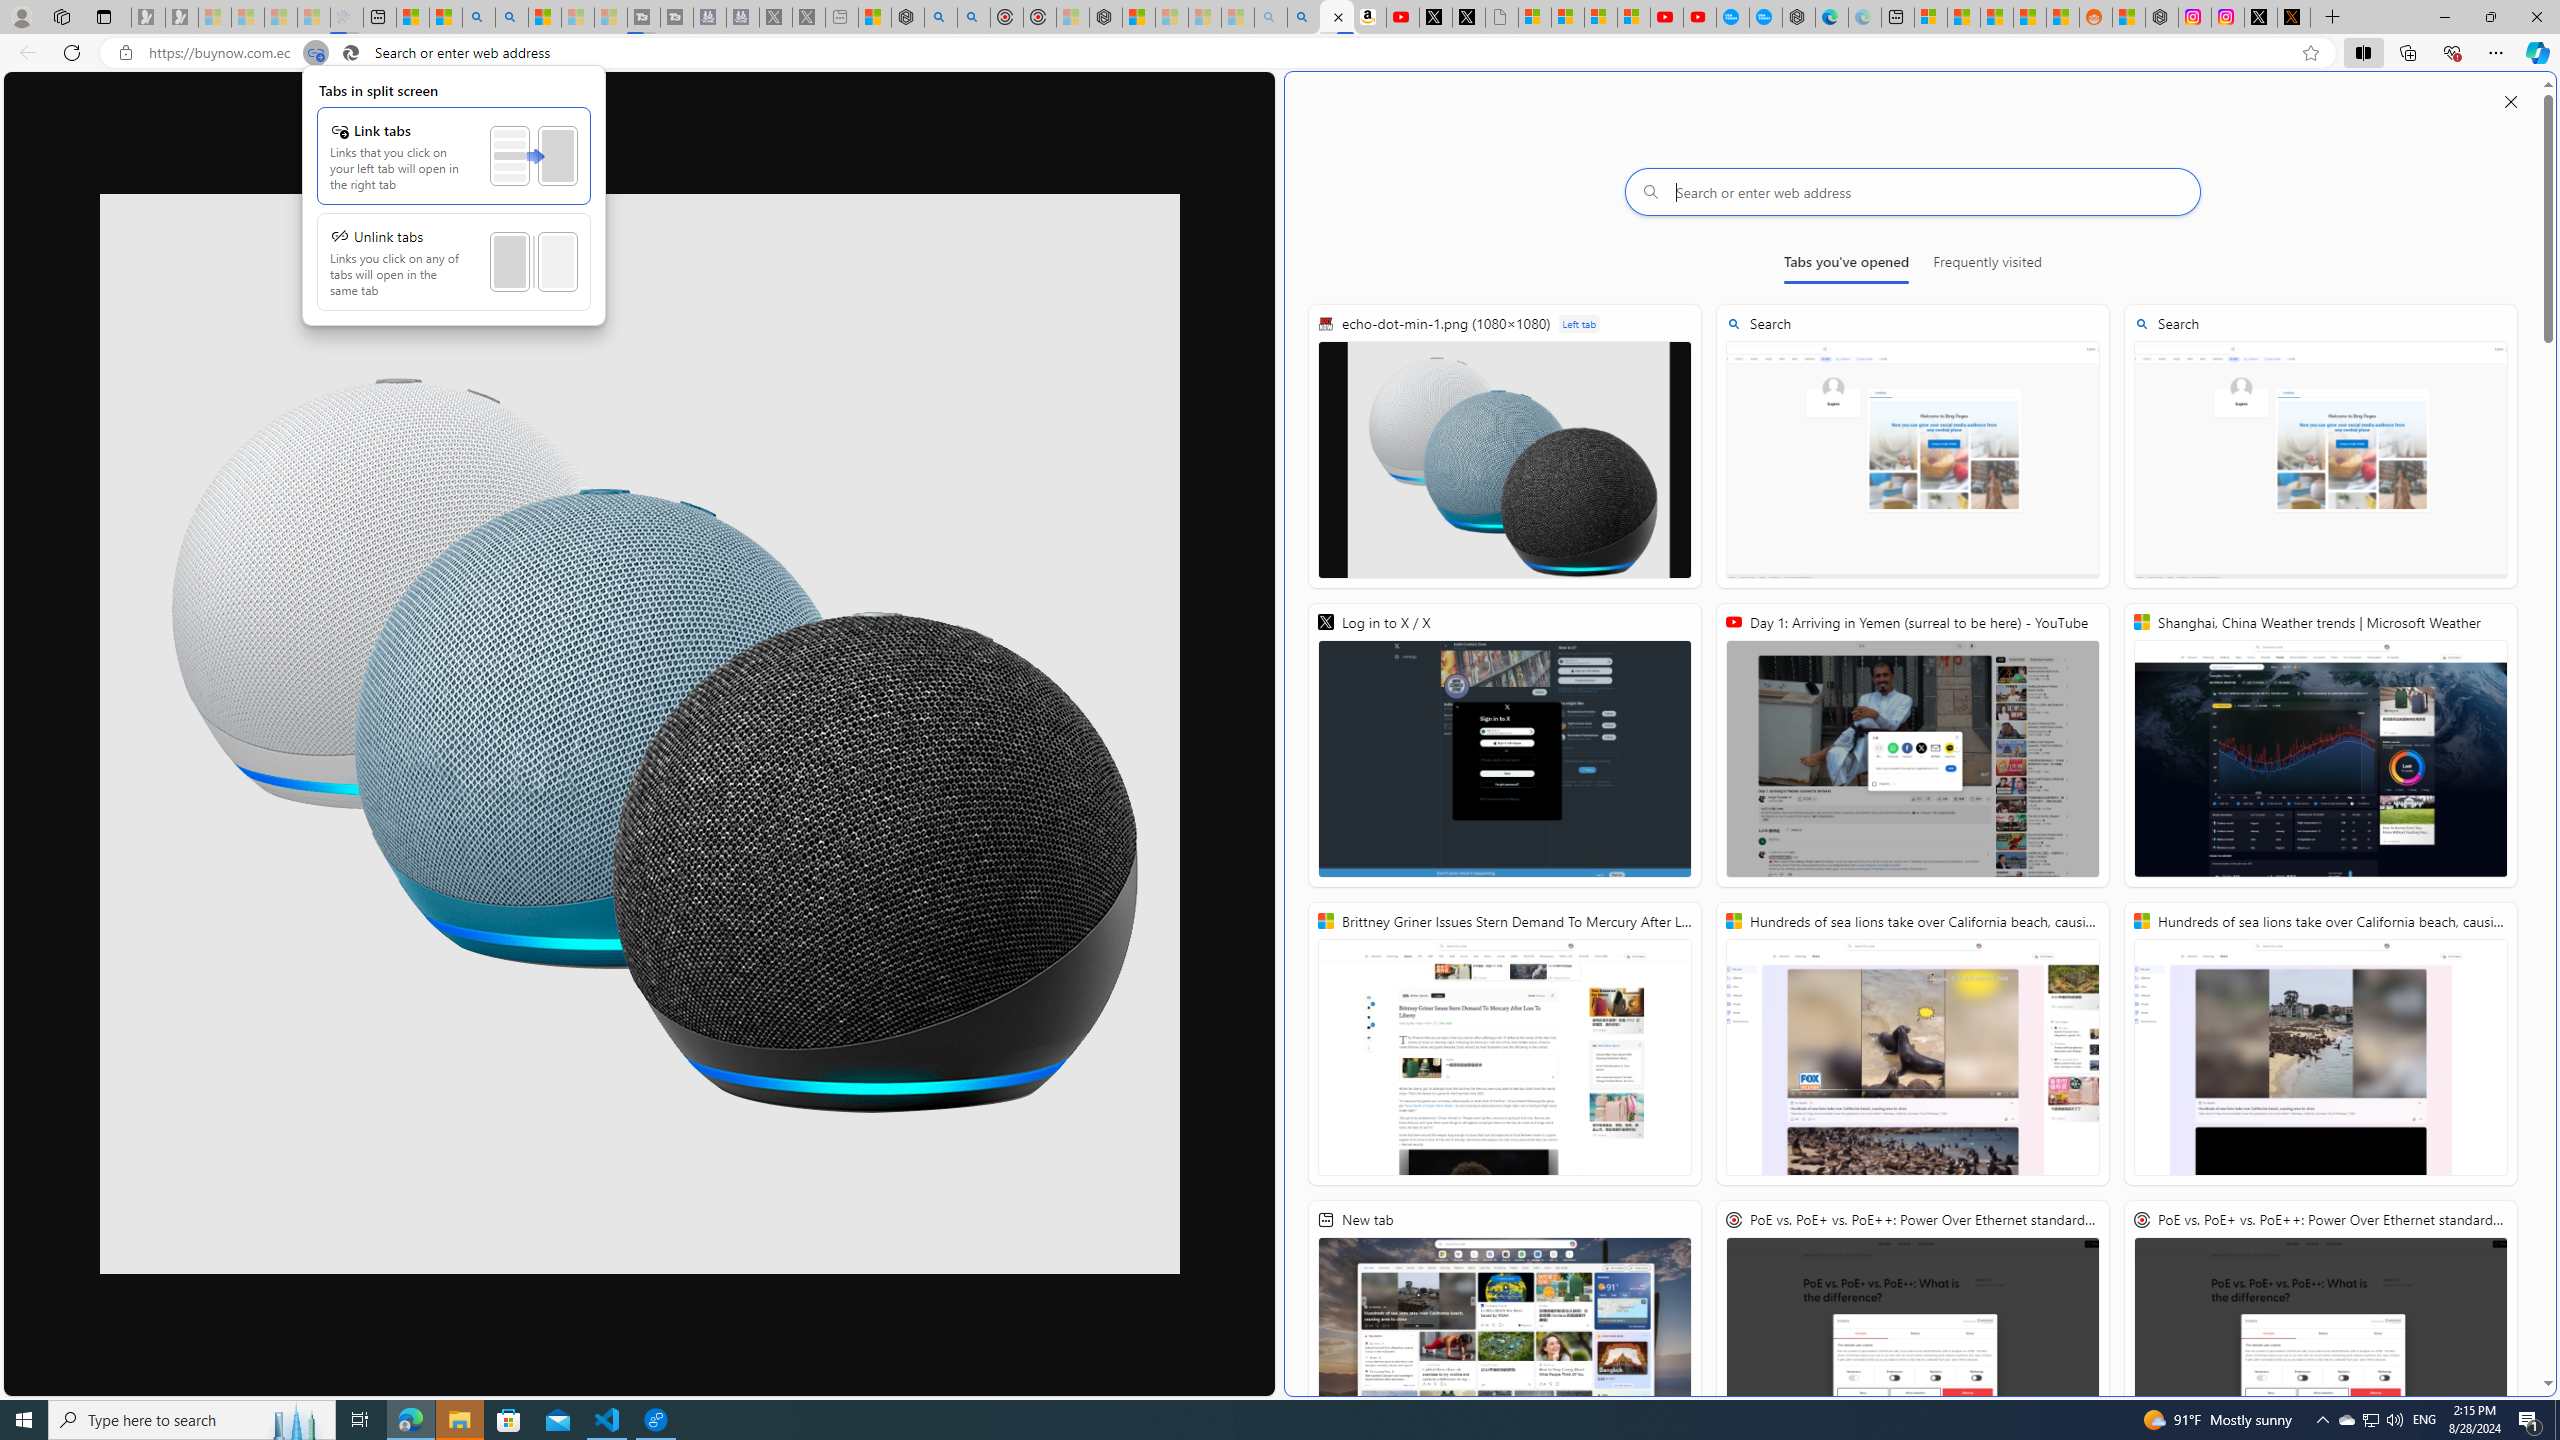 This screenshot has width=2560, height=1440. What do you see at coordinates (1963, 17) in the screenshot?
I see `Shanghai, China weather forecast | Microsoft Weather` at bounding box center [1963, 17].